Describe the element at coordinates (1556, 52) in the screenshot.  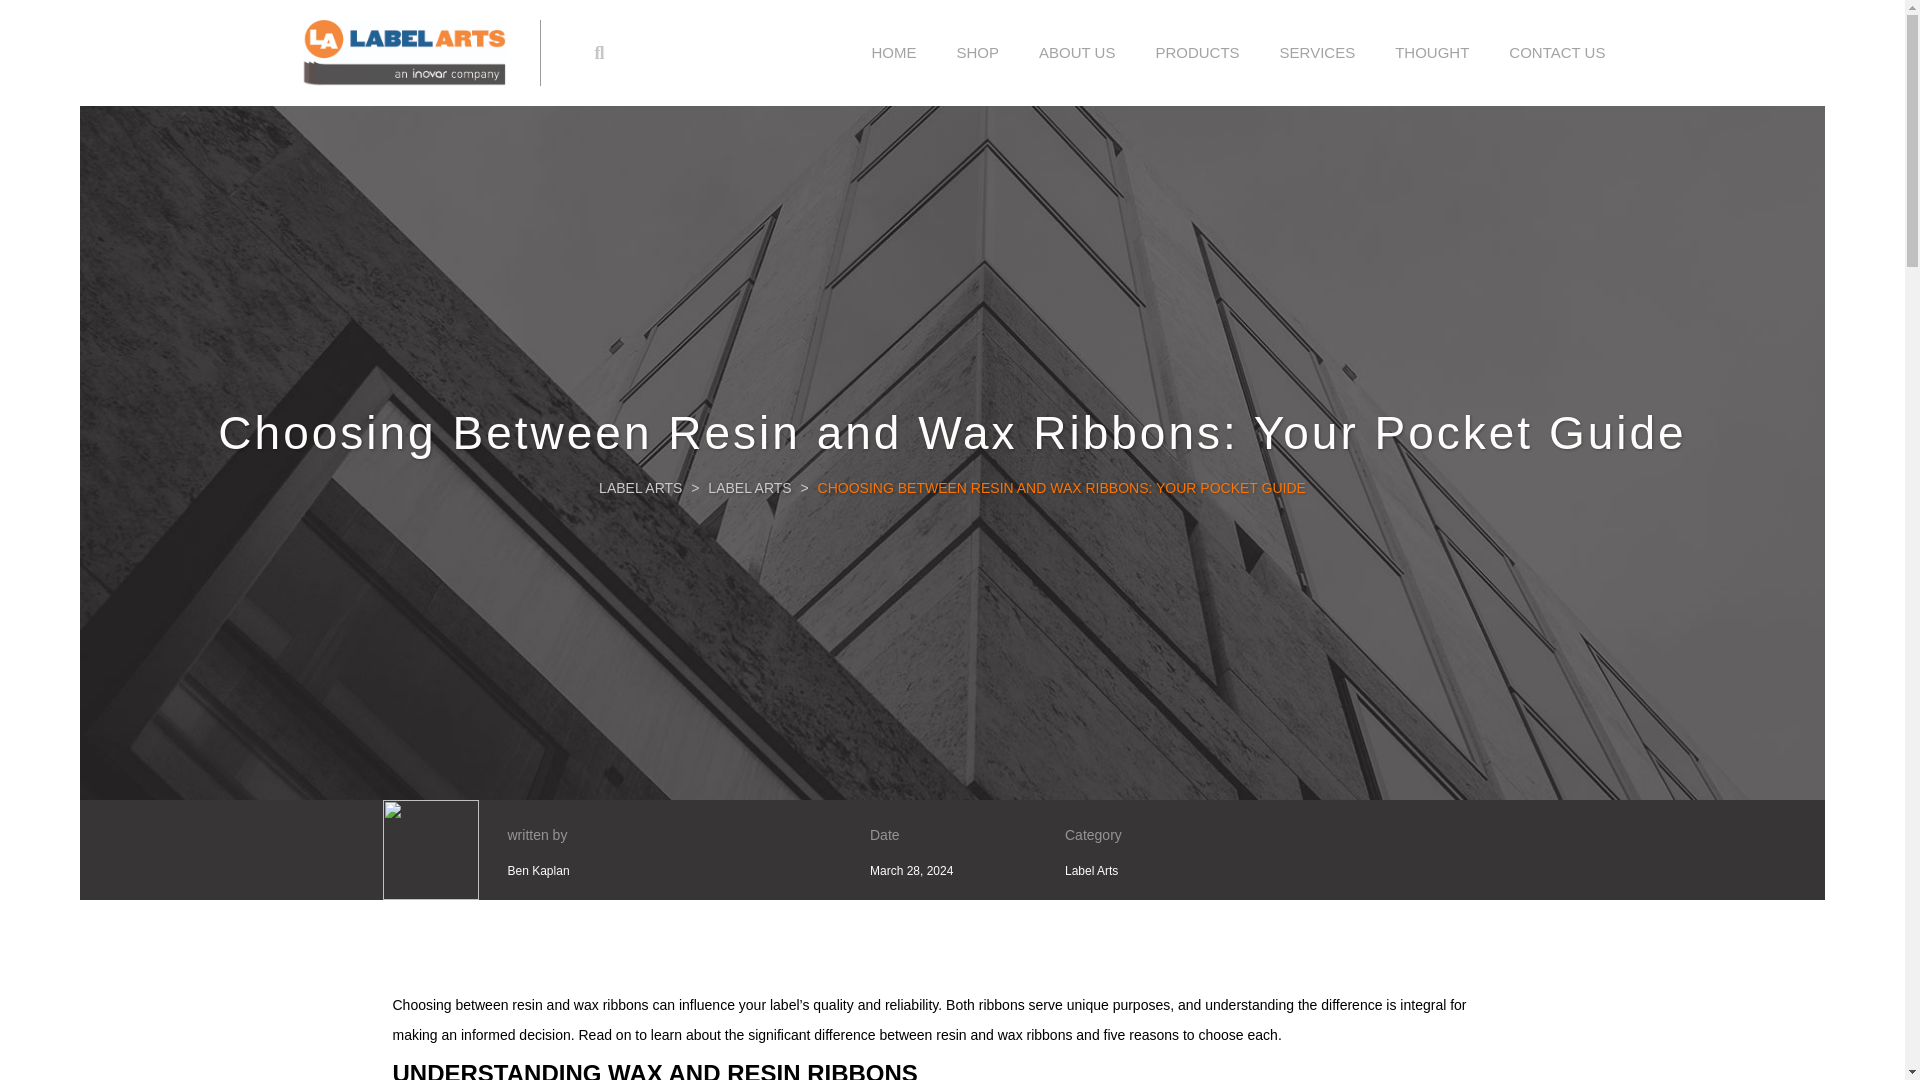
I see `CONTACT US` at that location.